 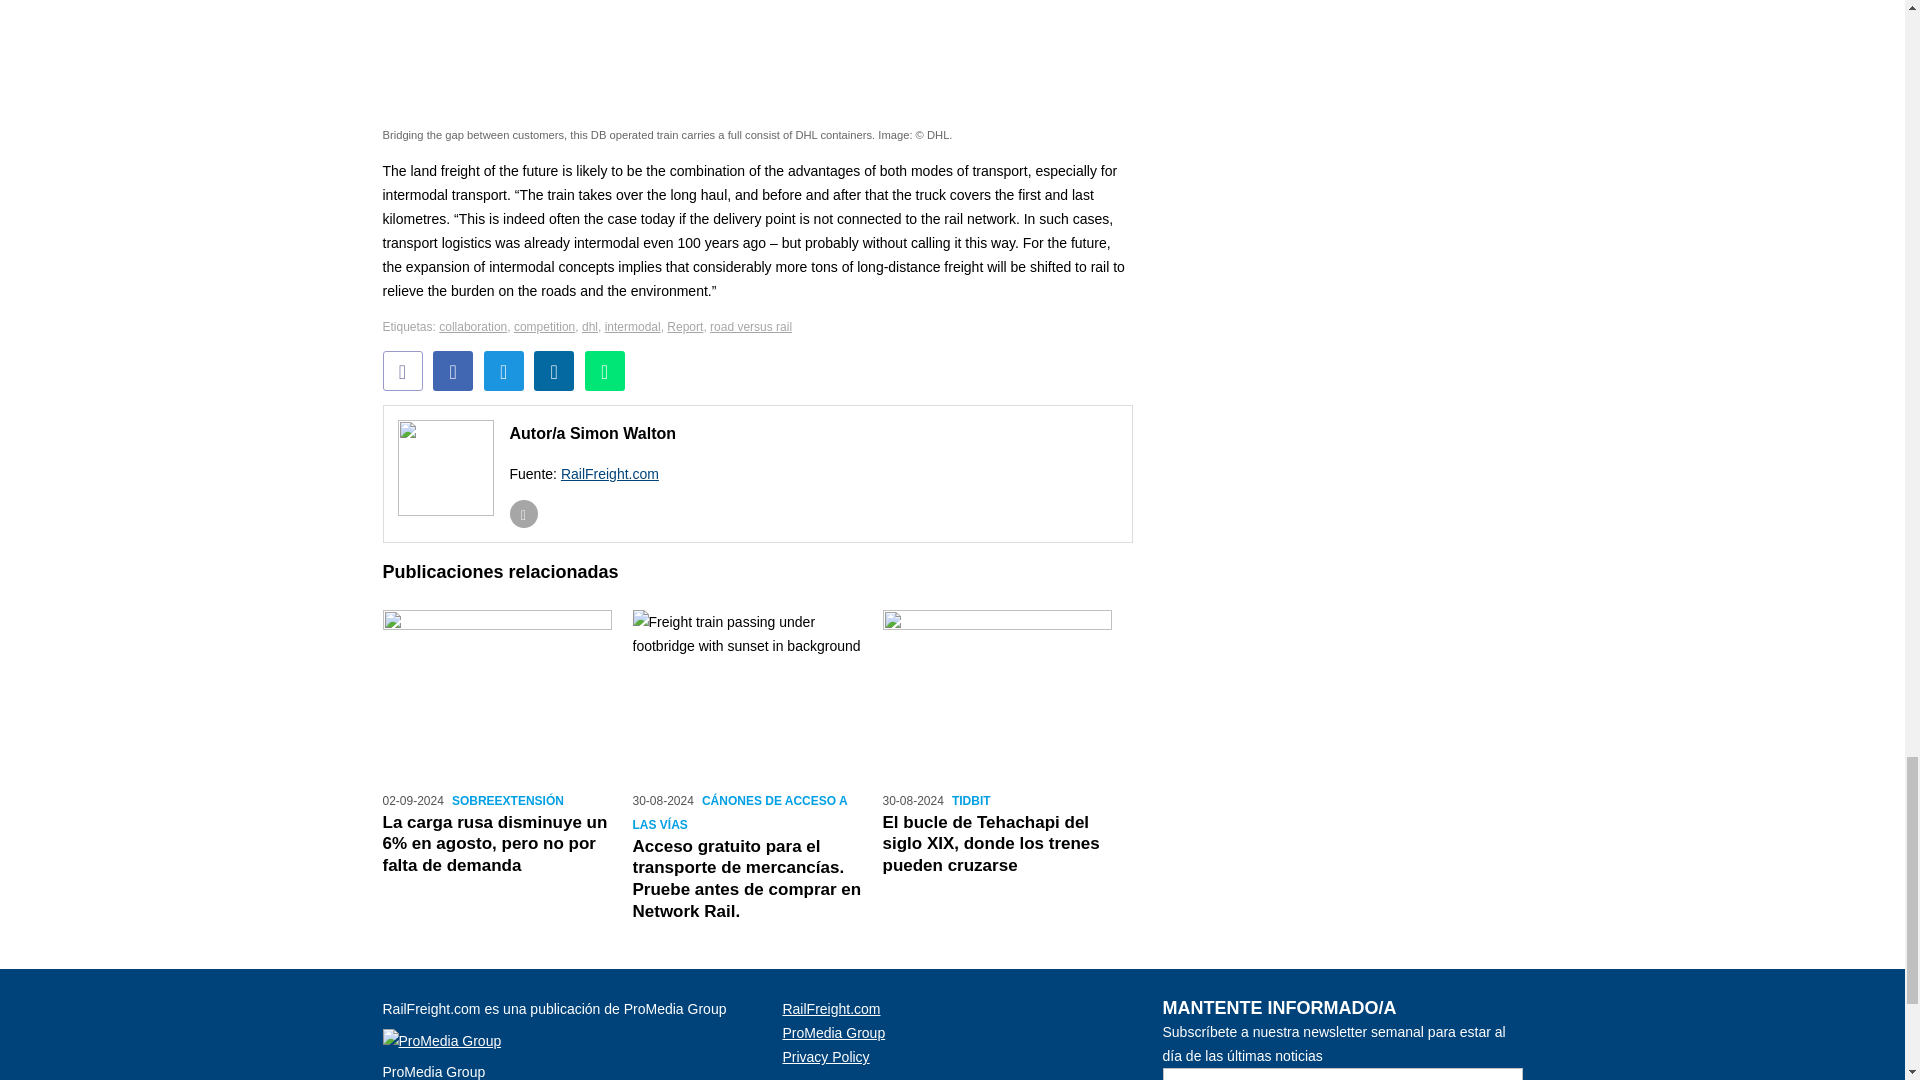 I want to click on road versus rail, so click(x=750, y=326).